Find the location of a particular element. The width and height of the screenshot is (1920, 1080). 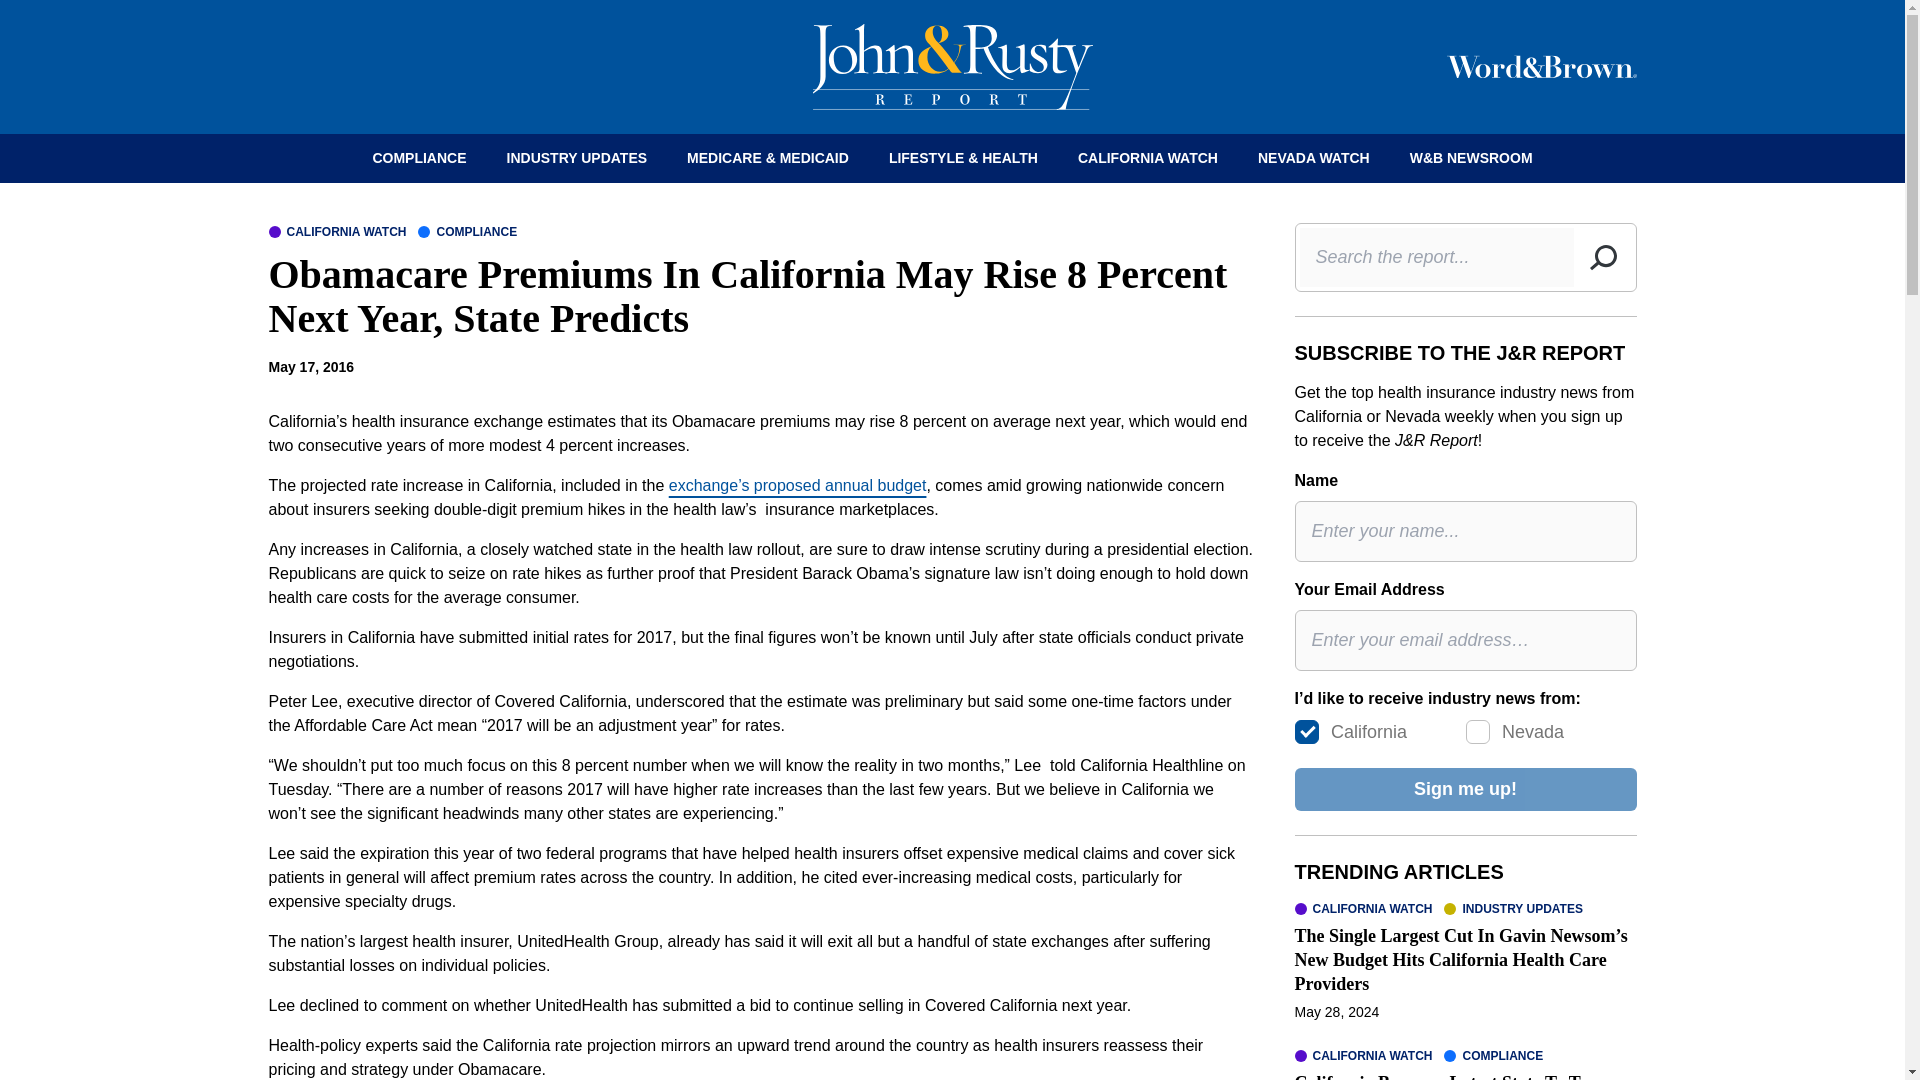

Nevada is located at coordinates (1478, 732).